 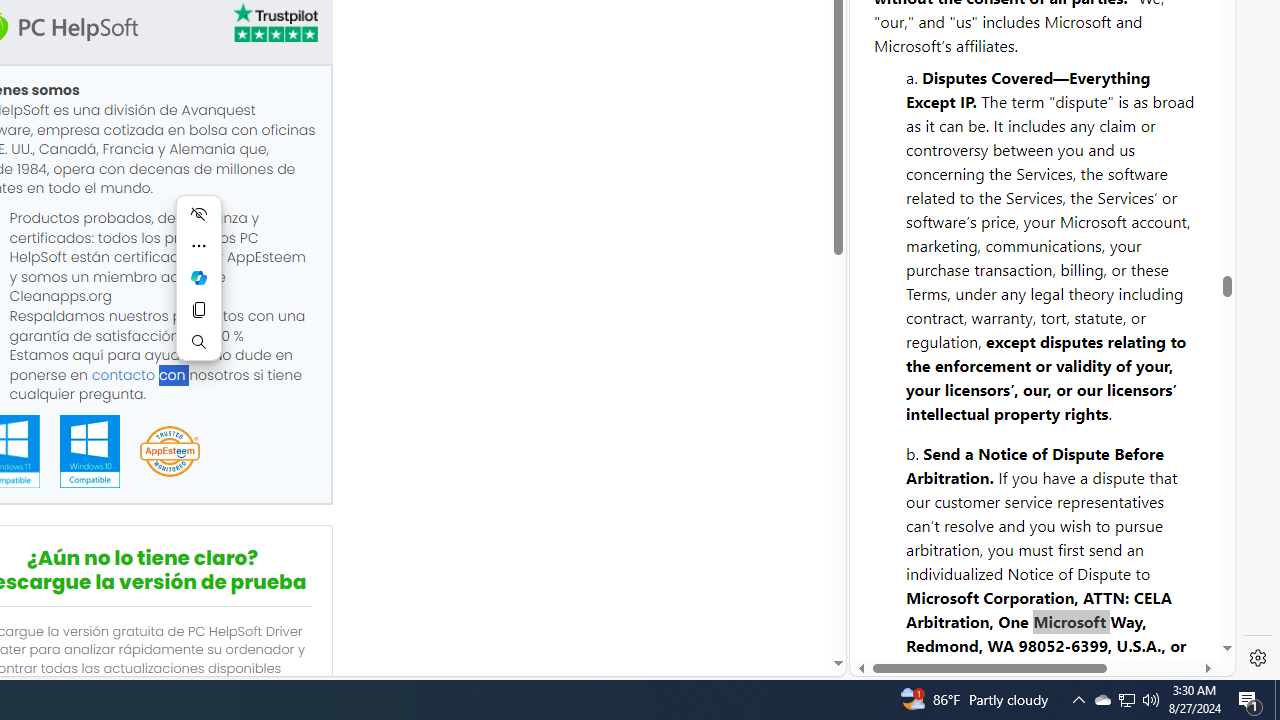 What do you see at coordinates (198, 214) in the screenshot?
I see `Hide menu` at bounding box center [198, 214].